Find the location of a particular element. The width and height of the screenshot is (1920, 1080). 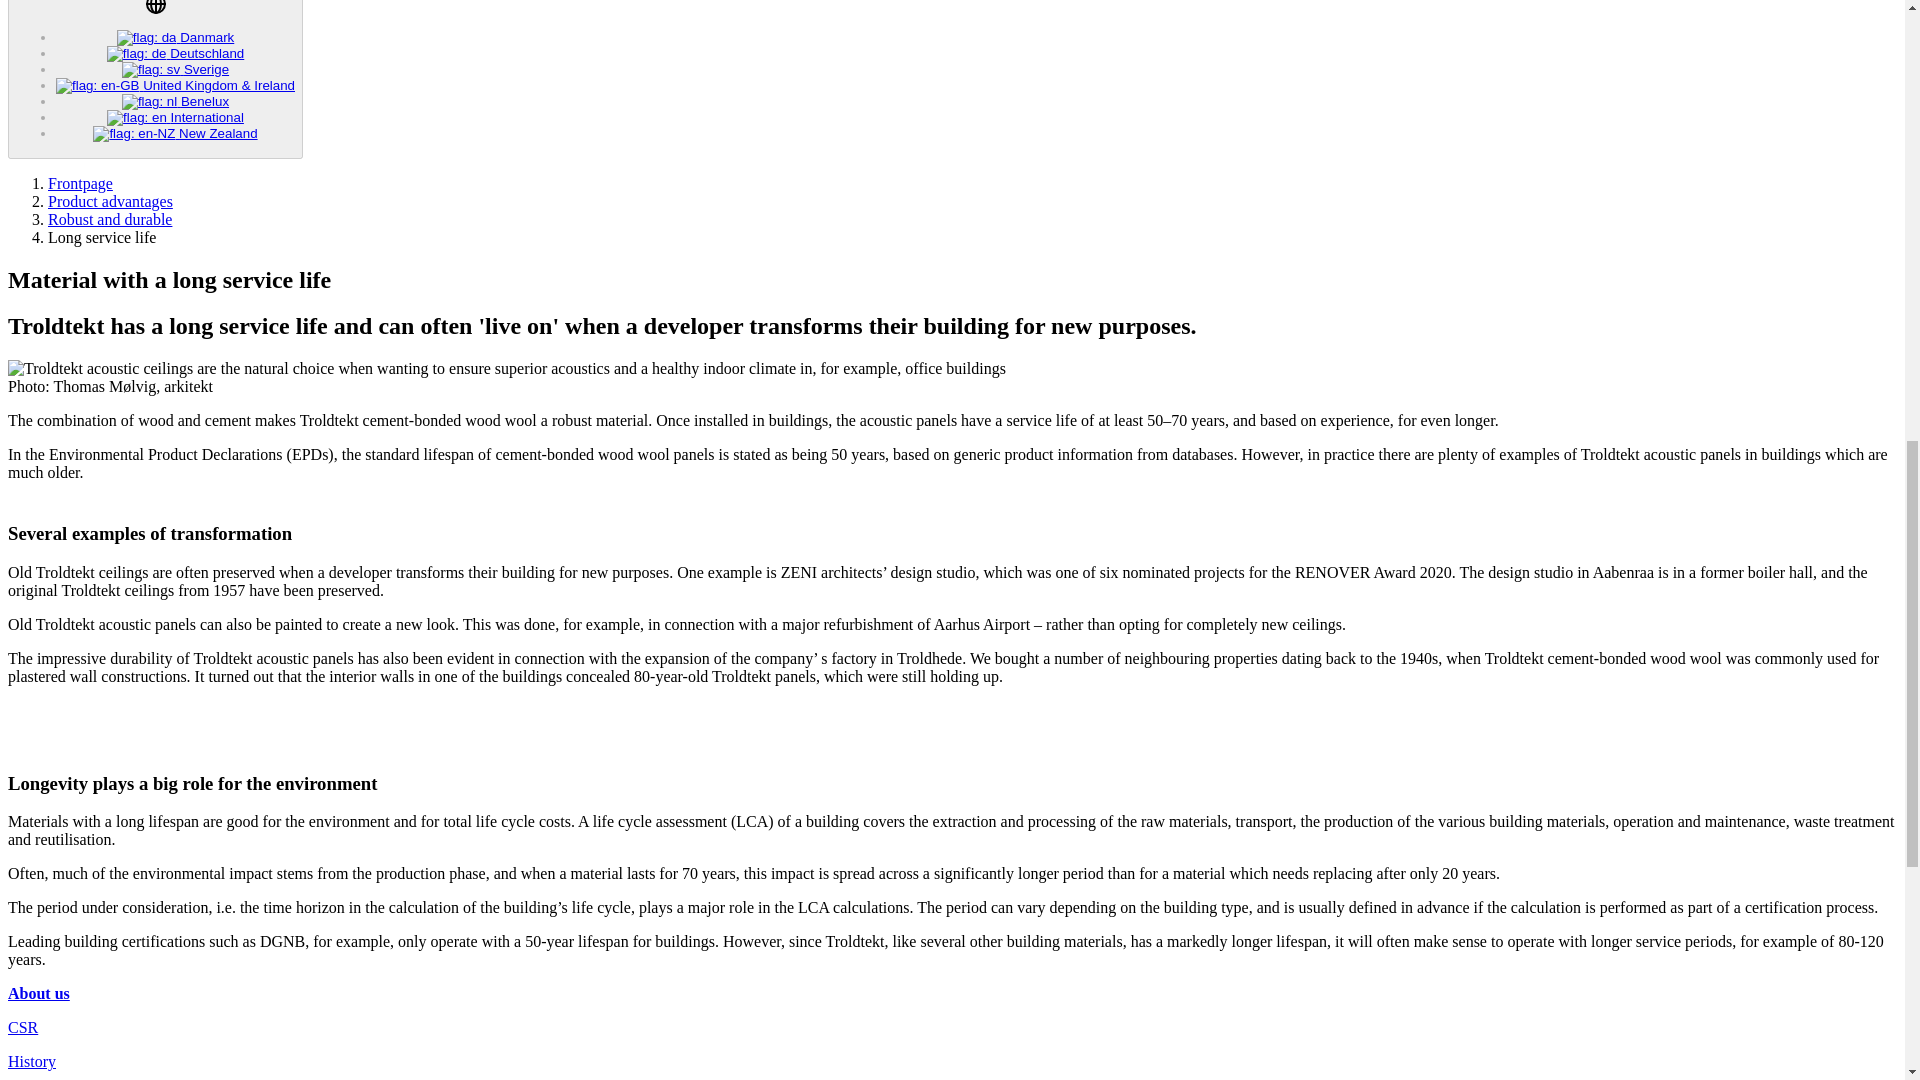

Historie is located at coordinates (31, 1062).